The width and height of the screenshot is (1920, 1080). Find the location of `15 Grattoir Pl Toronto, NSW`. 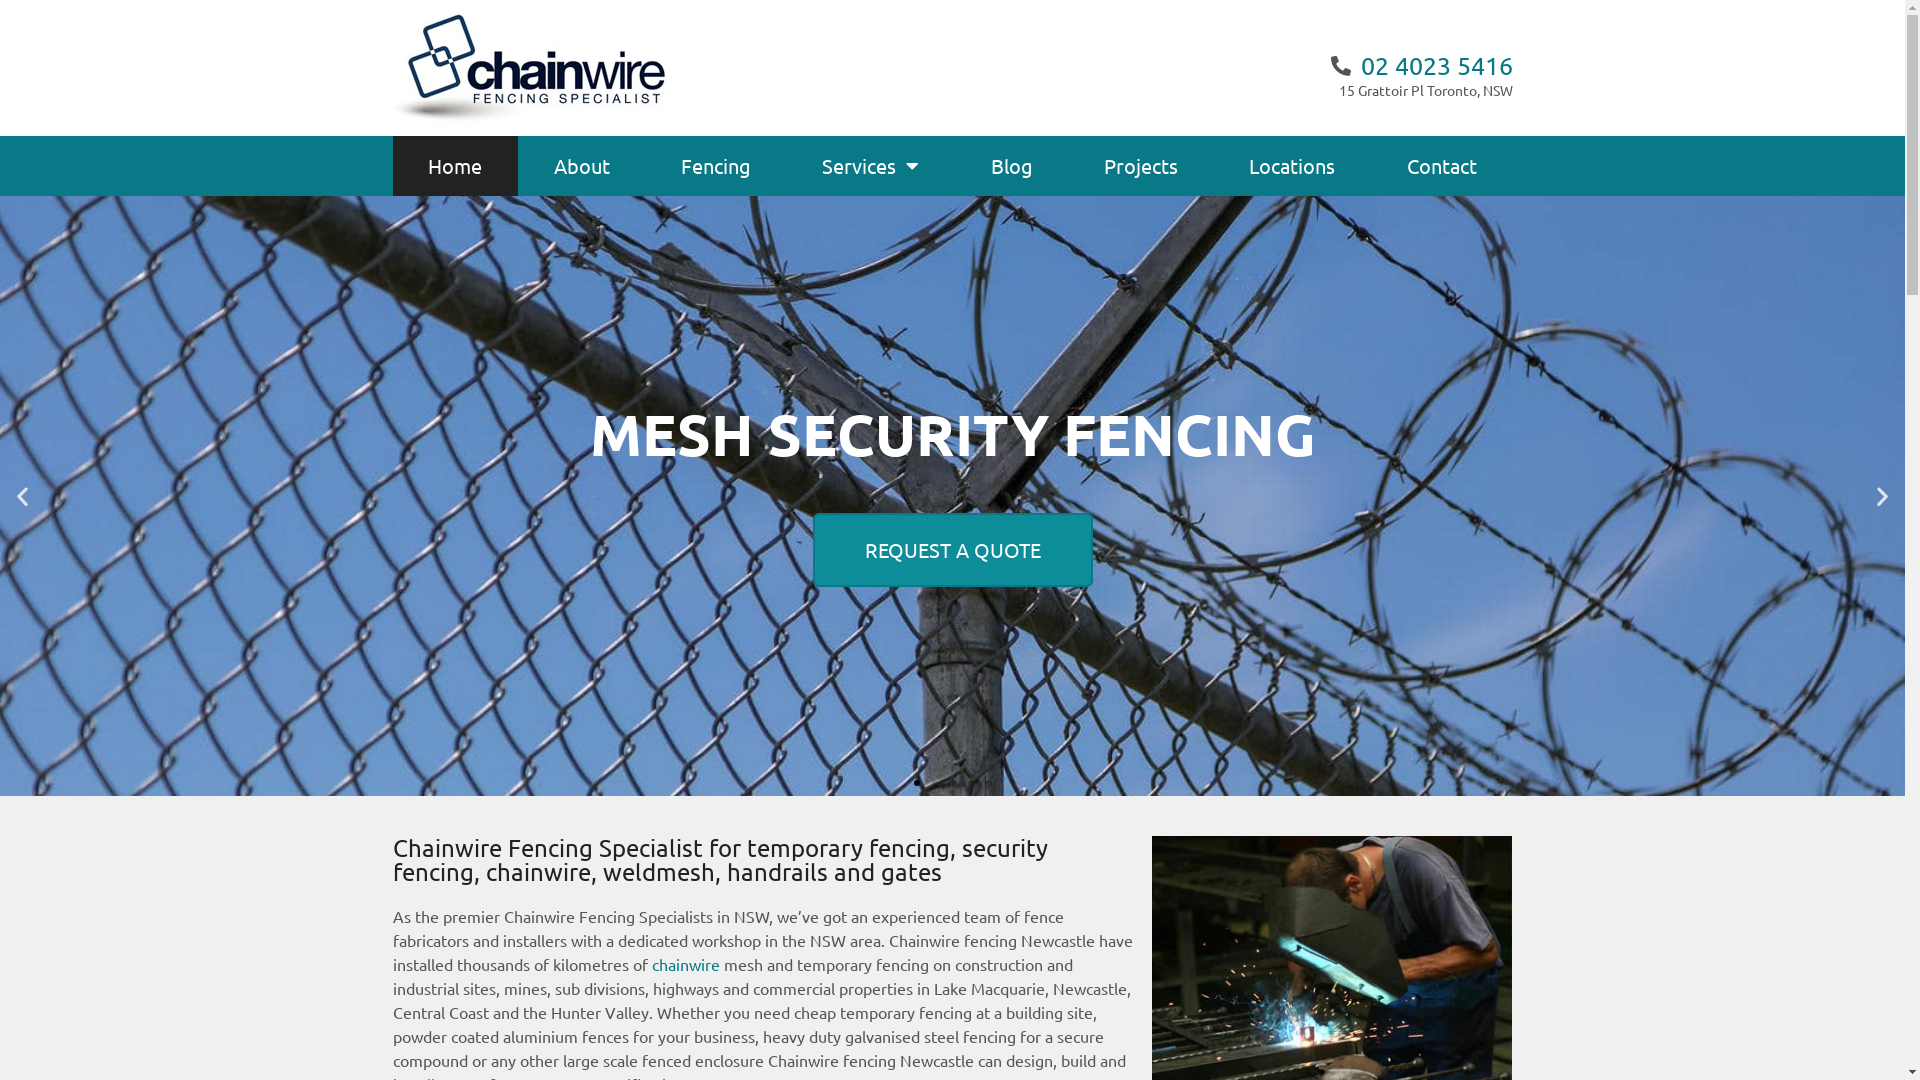

15 Grattoir Pl Toronto, NSW is located at coordinates (1237, 90).